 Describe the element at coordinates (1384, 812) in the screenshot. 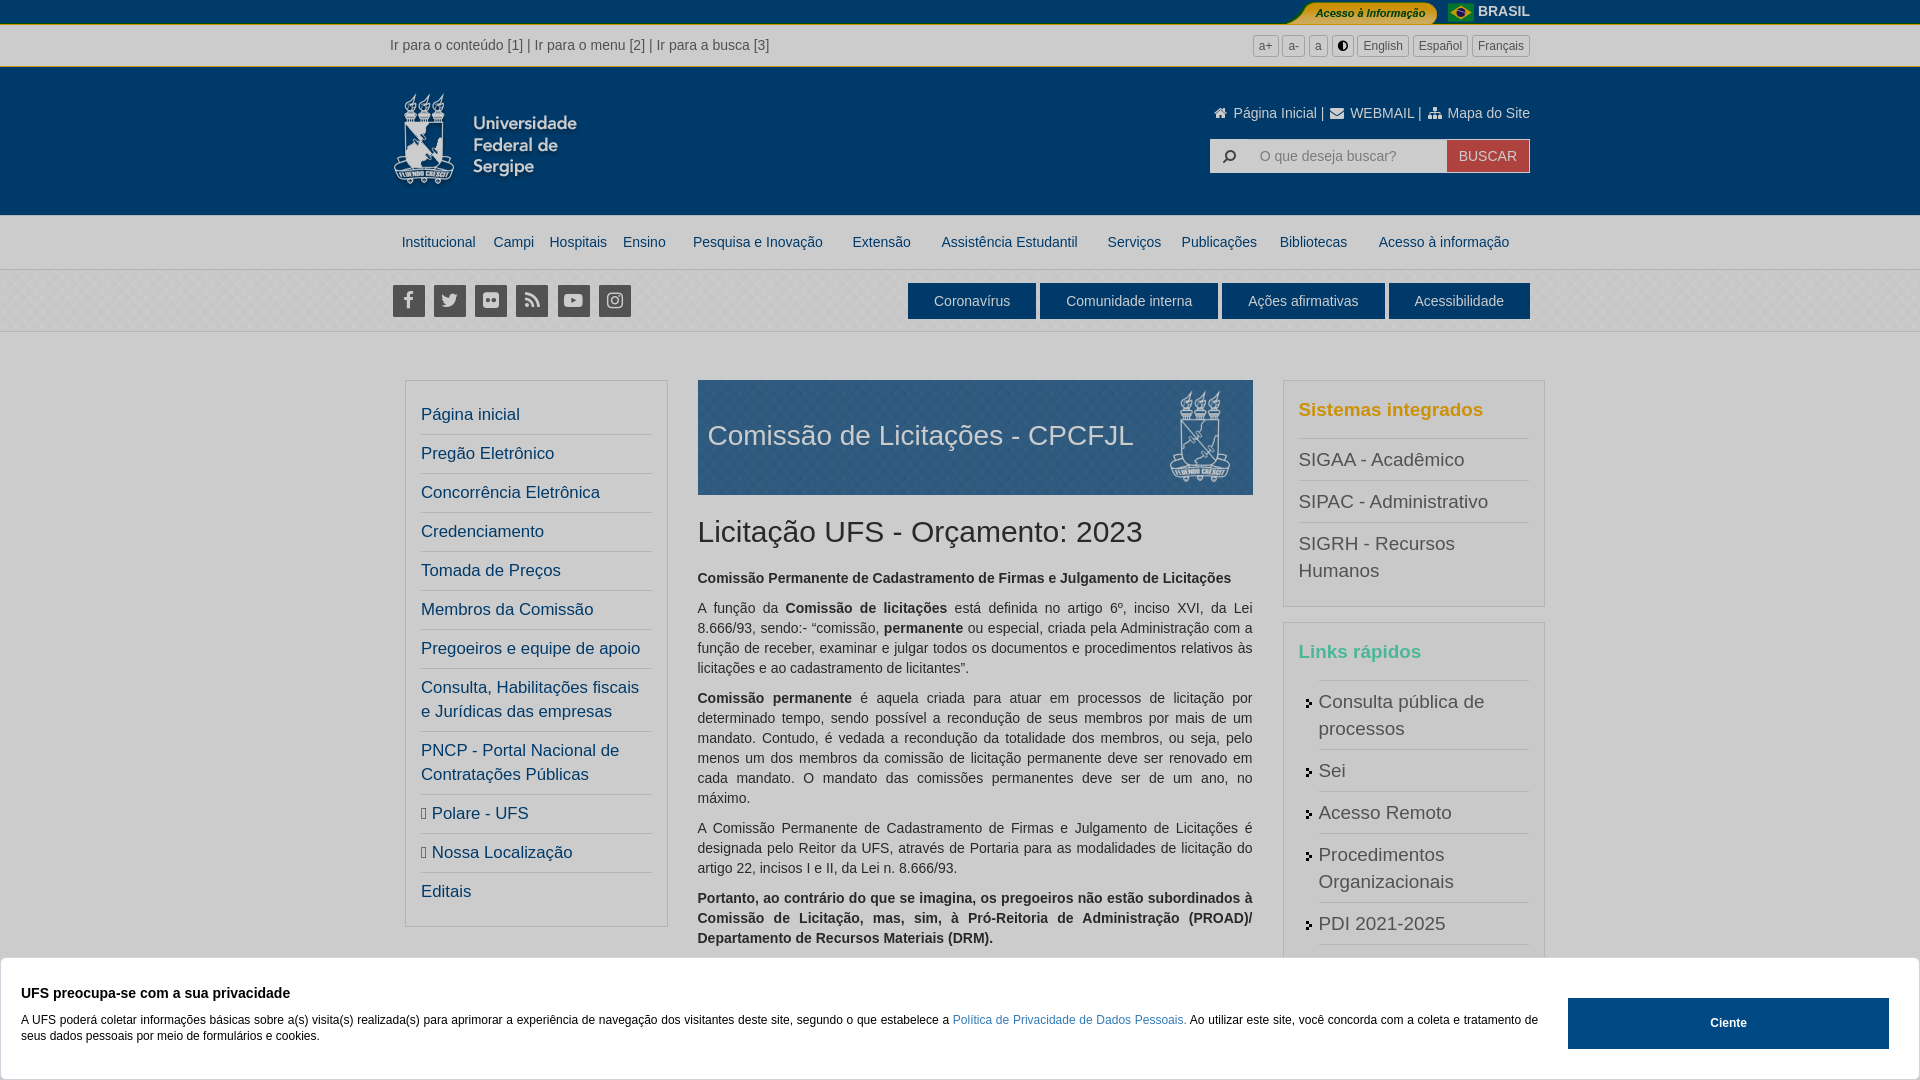

I see `Acesso Remoto` at that location.